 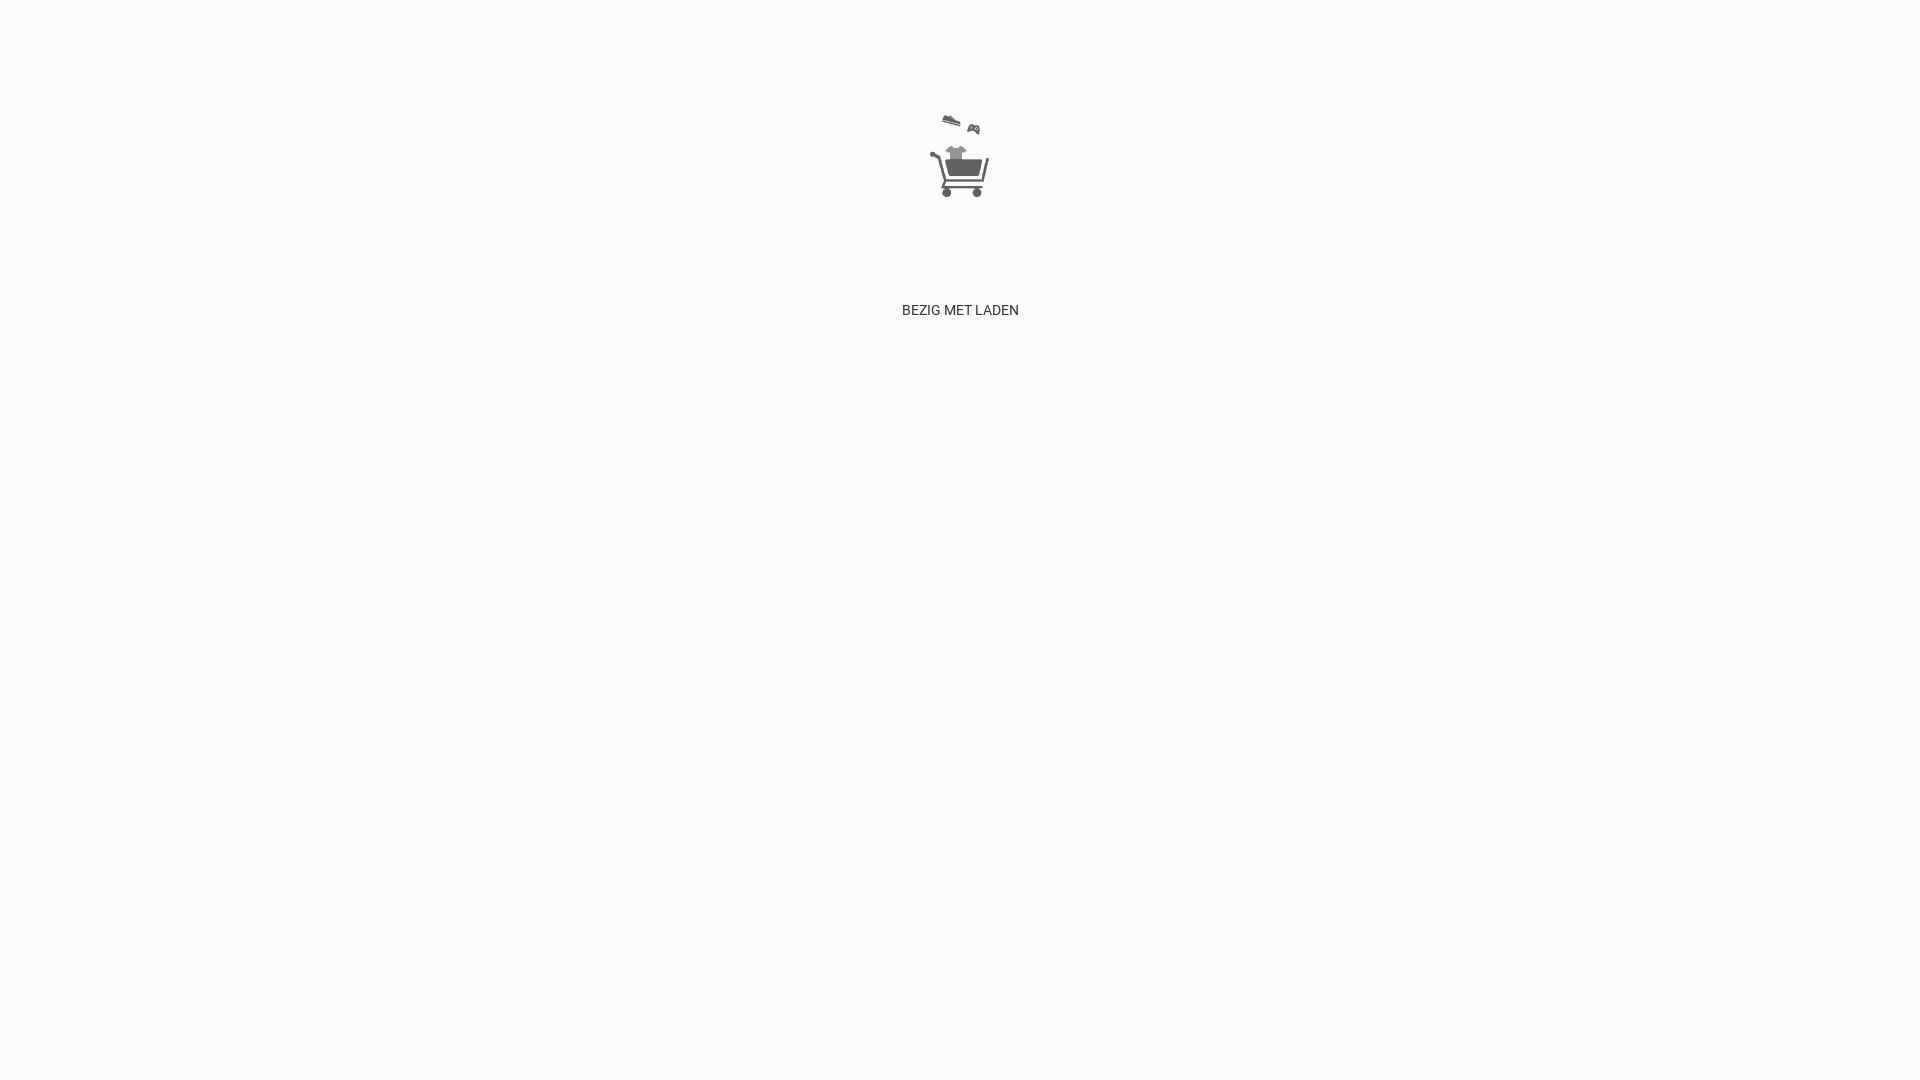 What do you see at coordinates (877, 56) in the screenshot?
I see `Meisjes` at bounding box center [877, 56].